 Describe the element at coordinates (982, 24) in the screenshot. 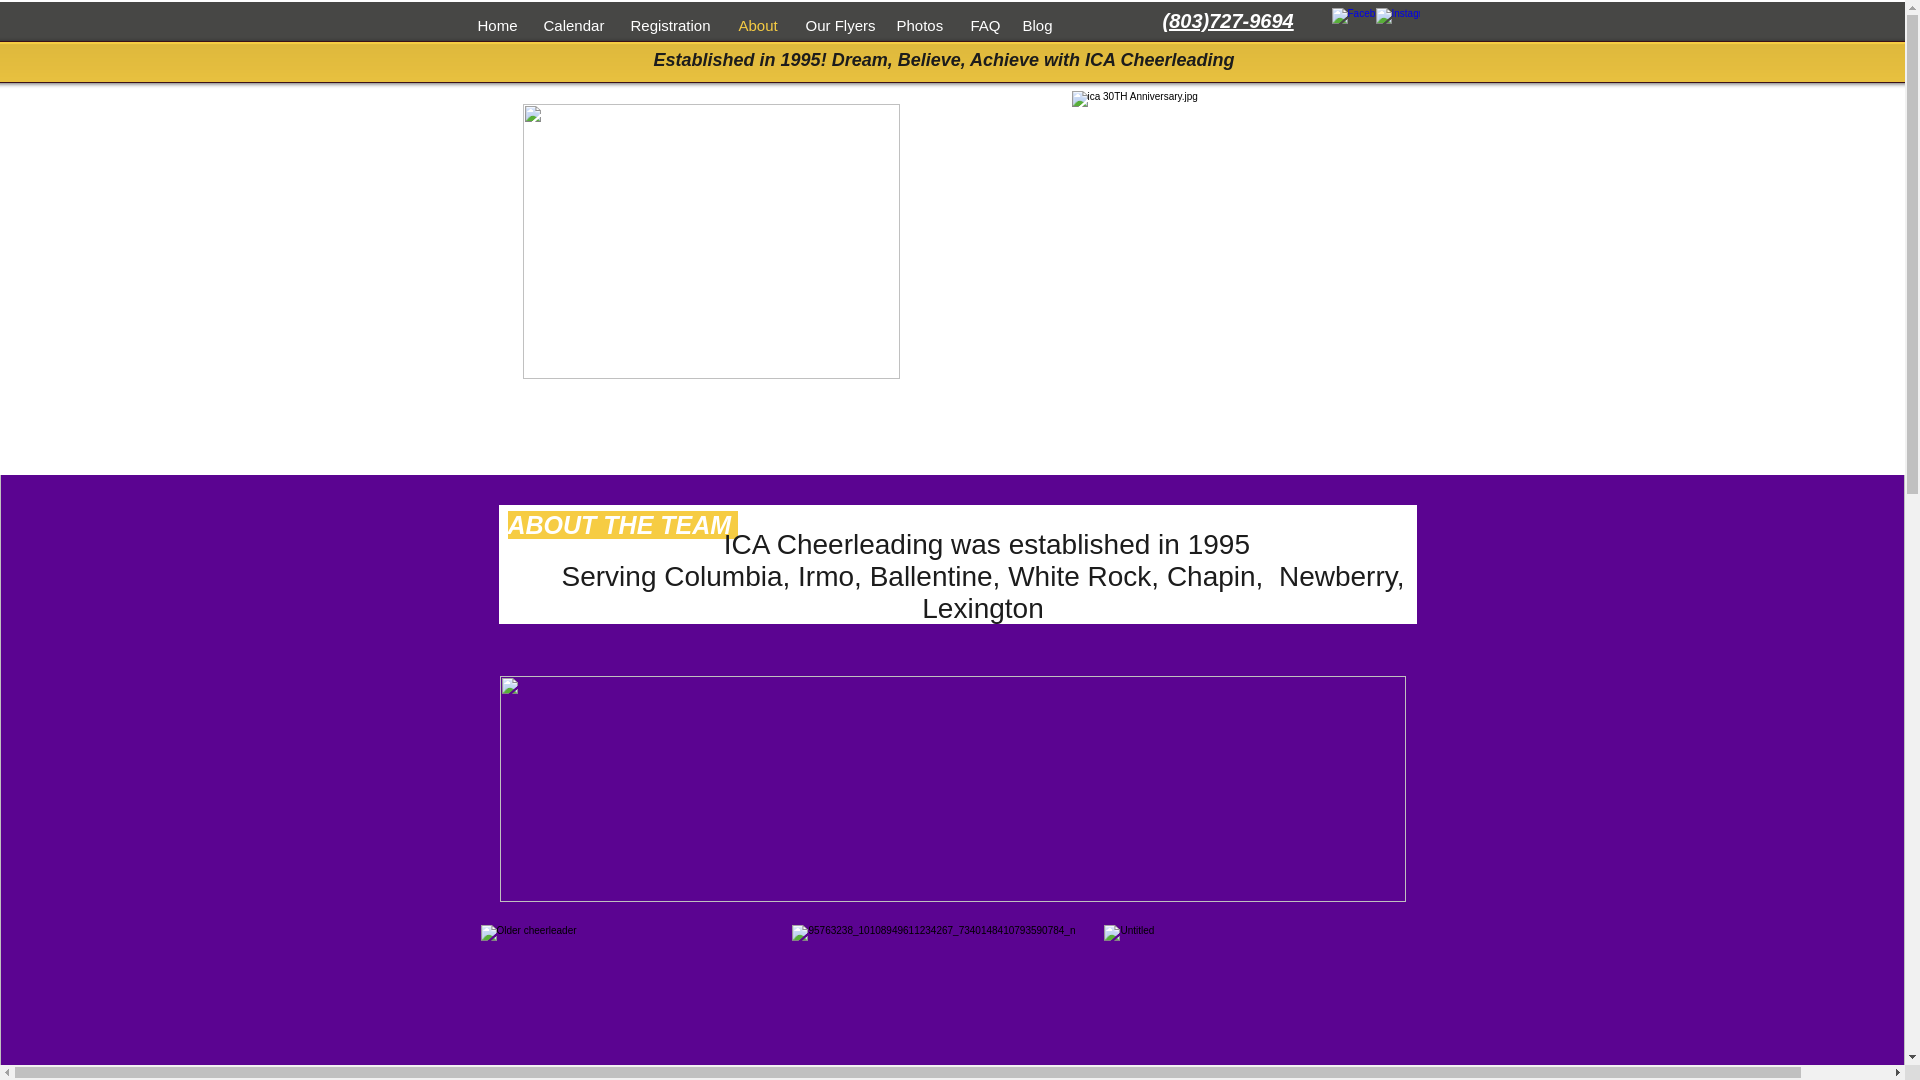

I see `FAQ` at that location.